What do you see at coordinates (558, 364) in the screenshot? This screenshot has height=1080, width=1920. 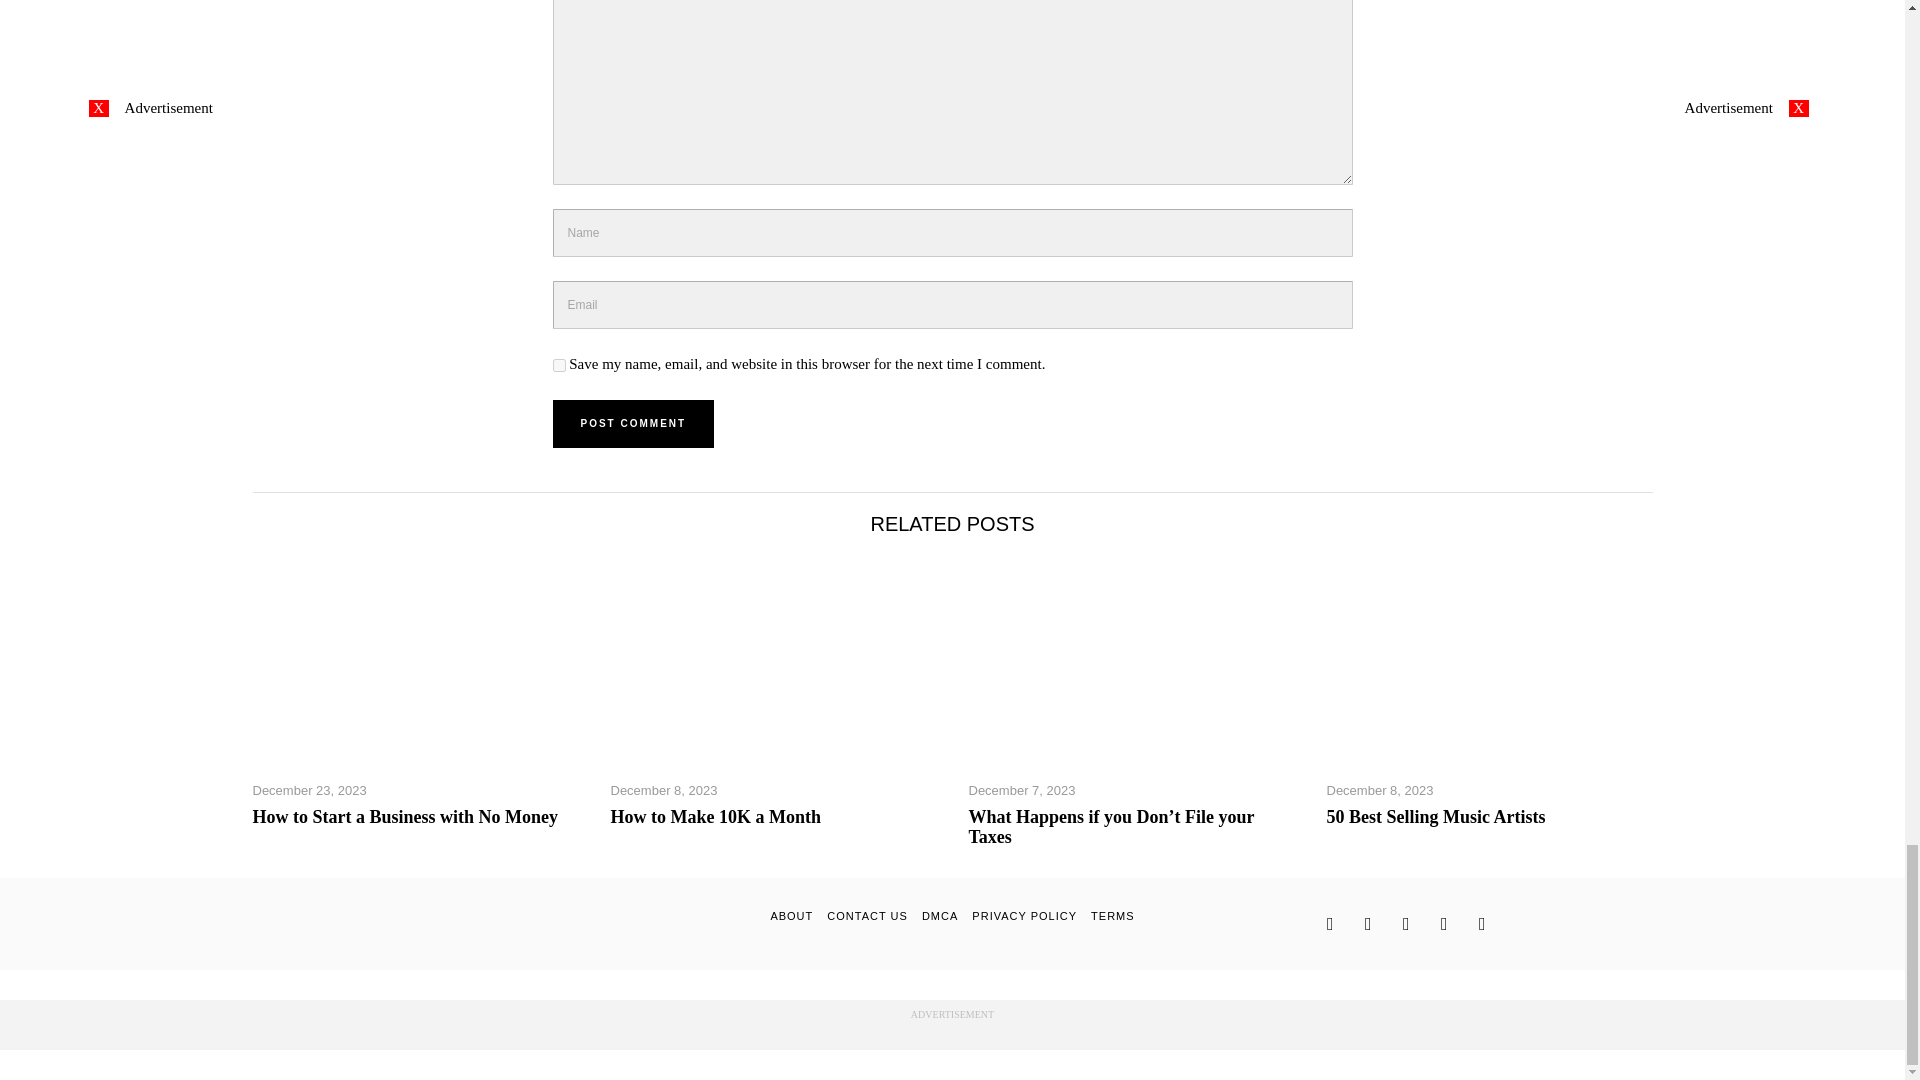 I see `yes` at bounding box center [558, 364].